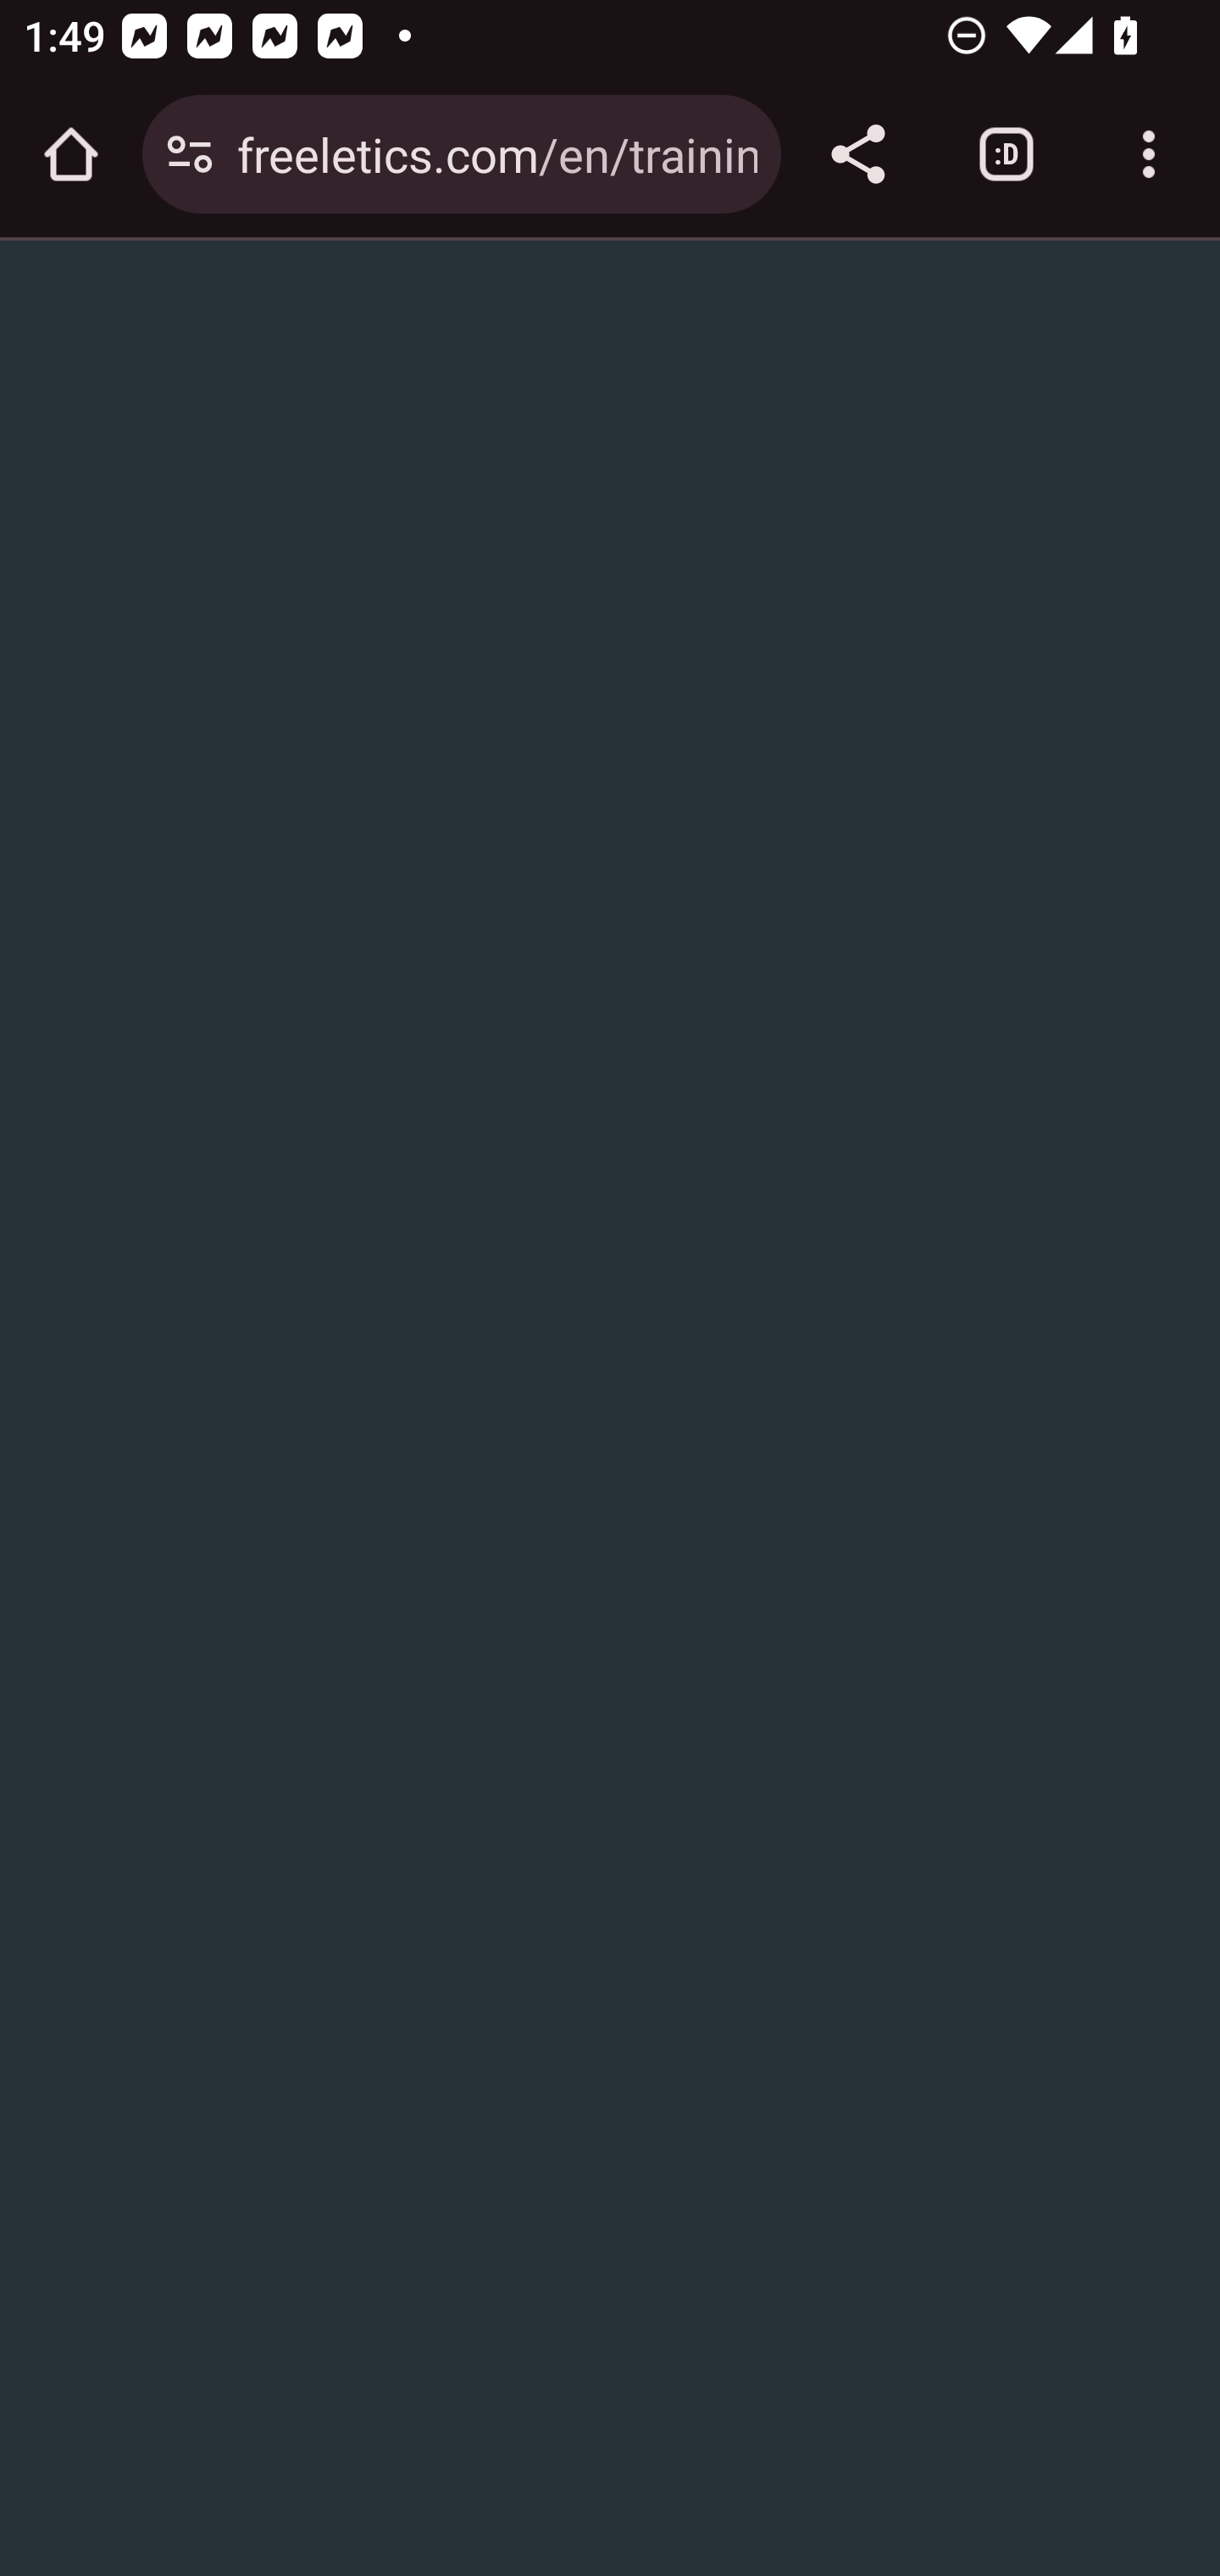  Describe the element at coordinates (190, 154) in the screenshot. I see `Connection is secure` at that location.